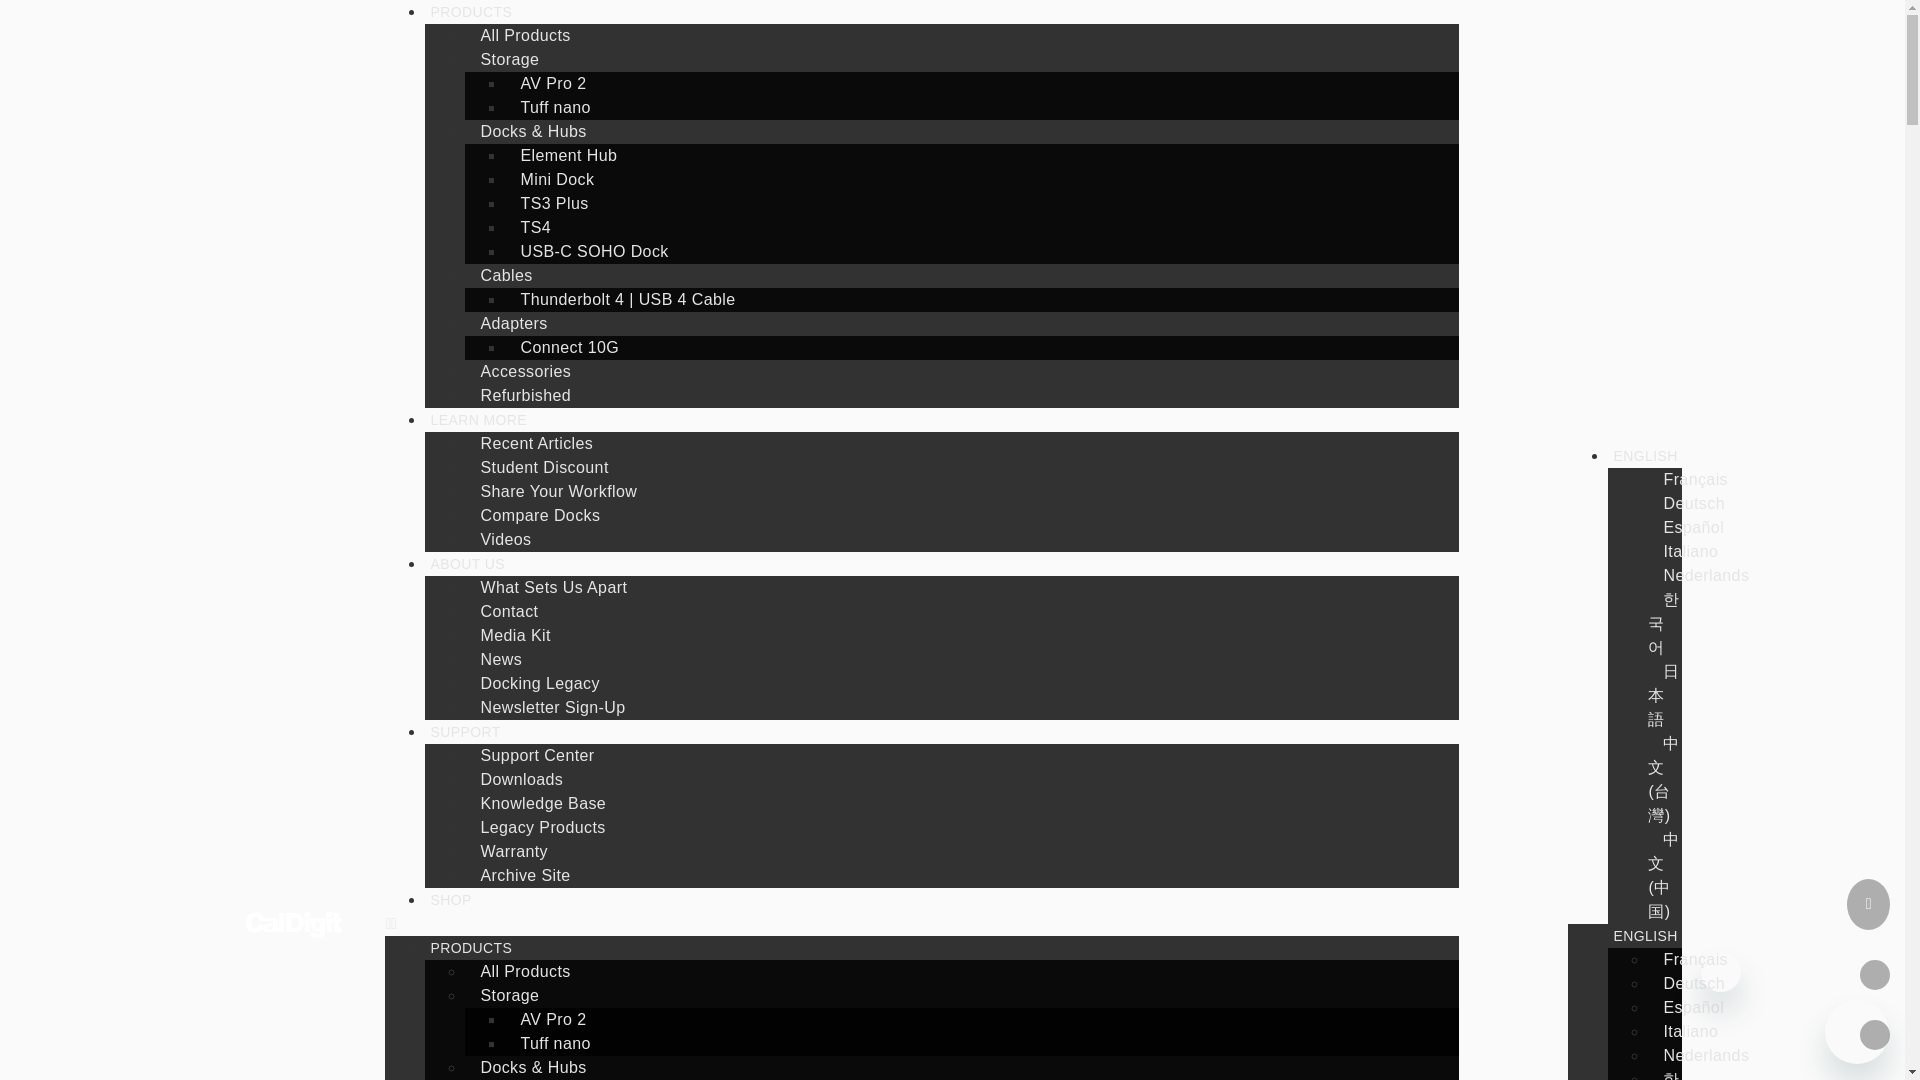  I want to click on All Products, so click(519, 36).